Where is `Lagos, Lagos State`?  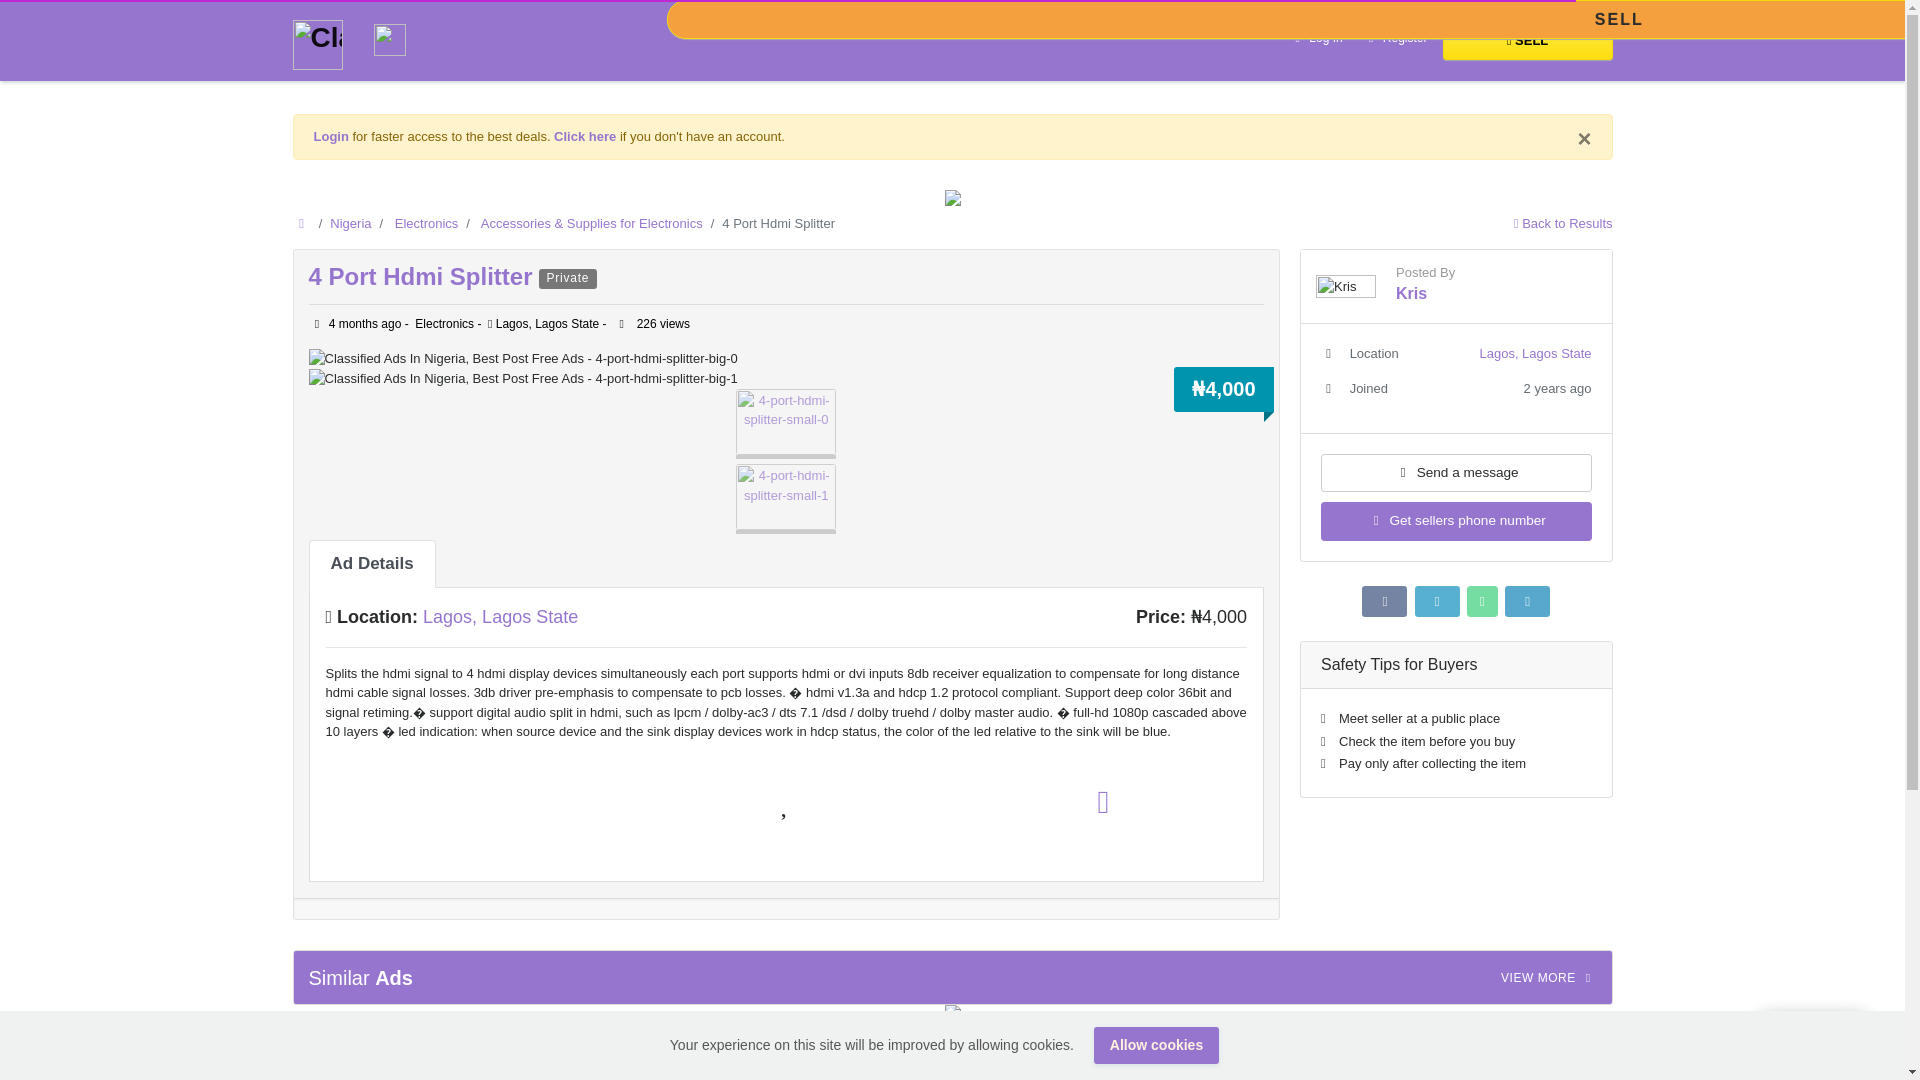
Lagos, Lagos State is located at coordinates (1534, 352).